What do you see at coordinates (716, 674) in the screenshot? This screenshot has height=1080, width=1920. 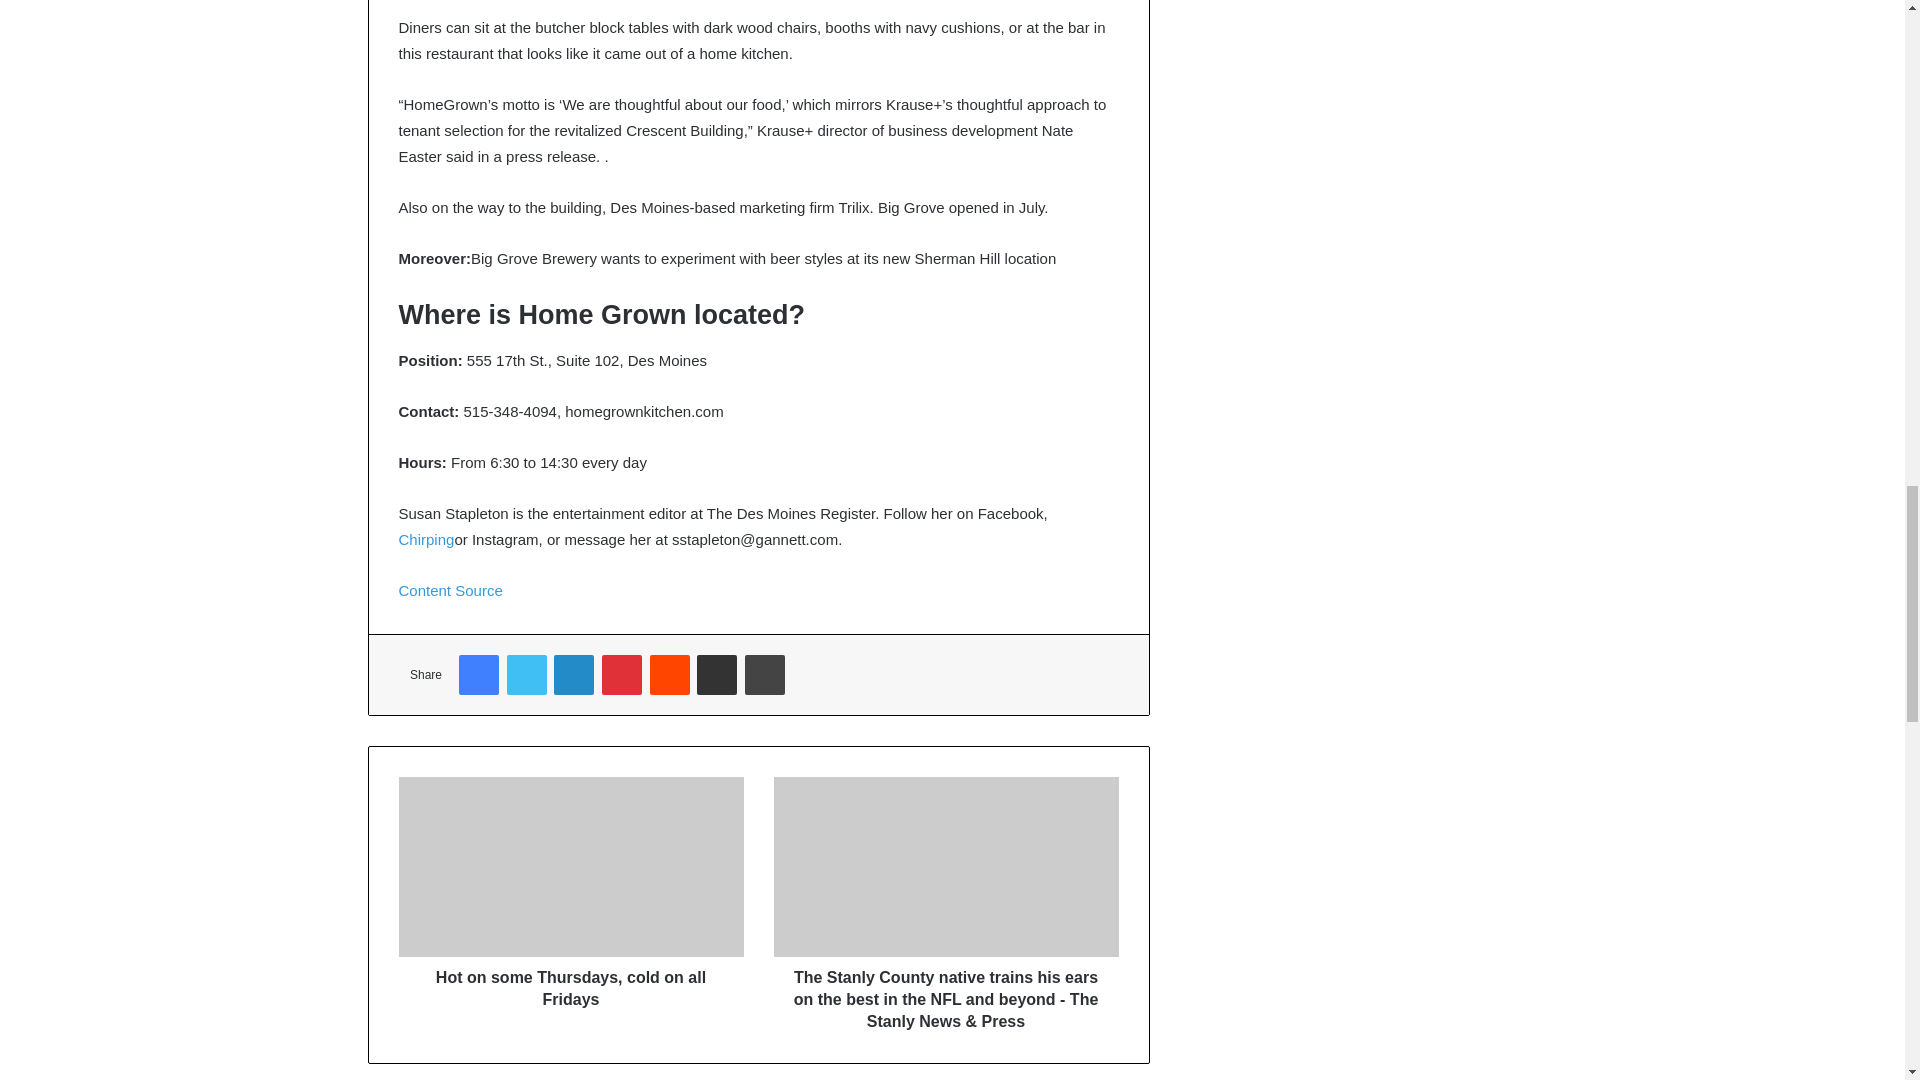 I see `Share via Email` at bounding box center [716, 674].